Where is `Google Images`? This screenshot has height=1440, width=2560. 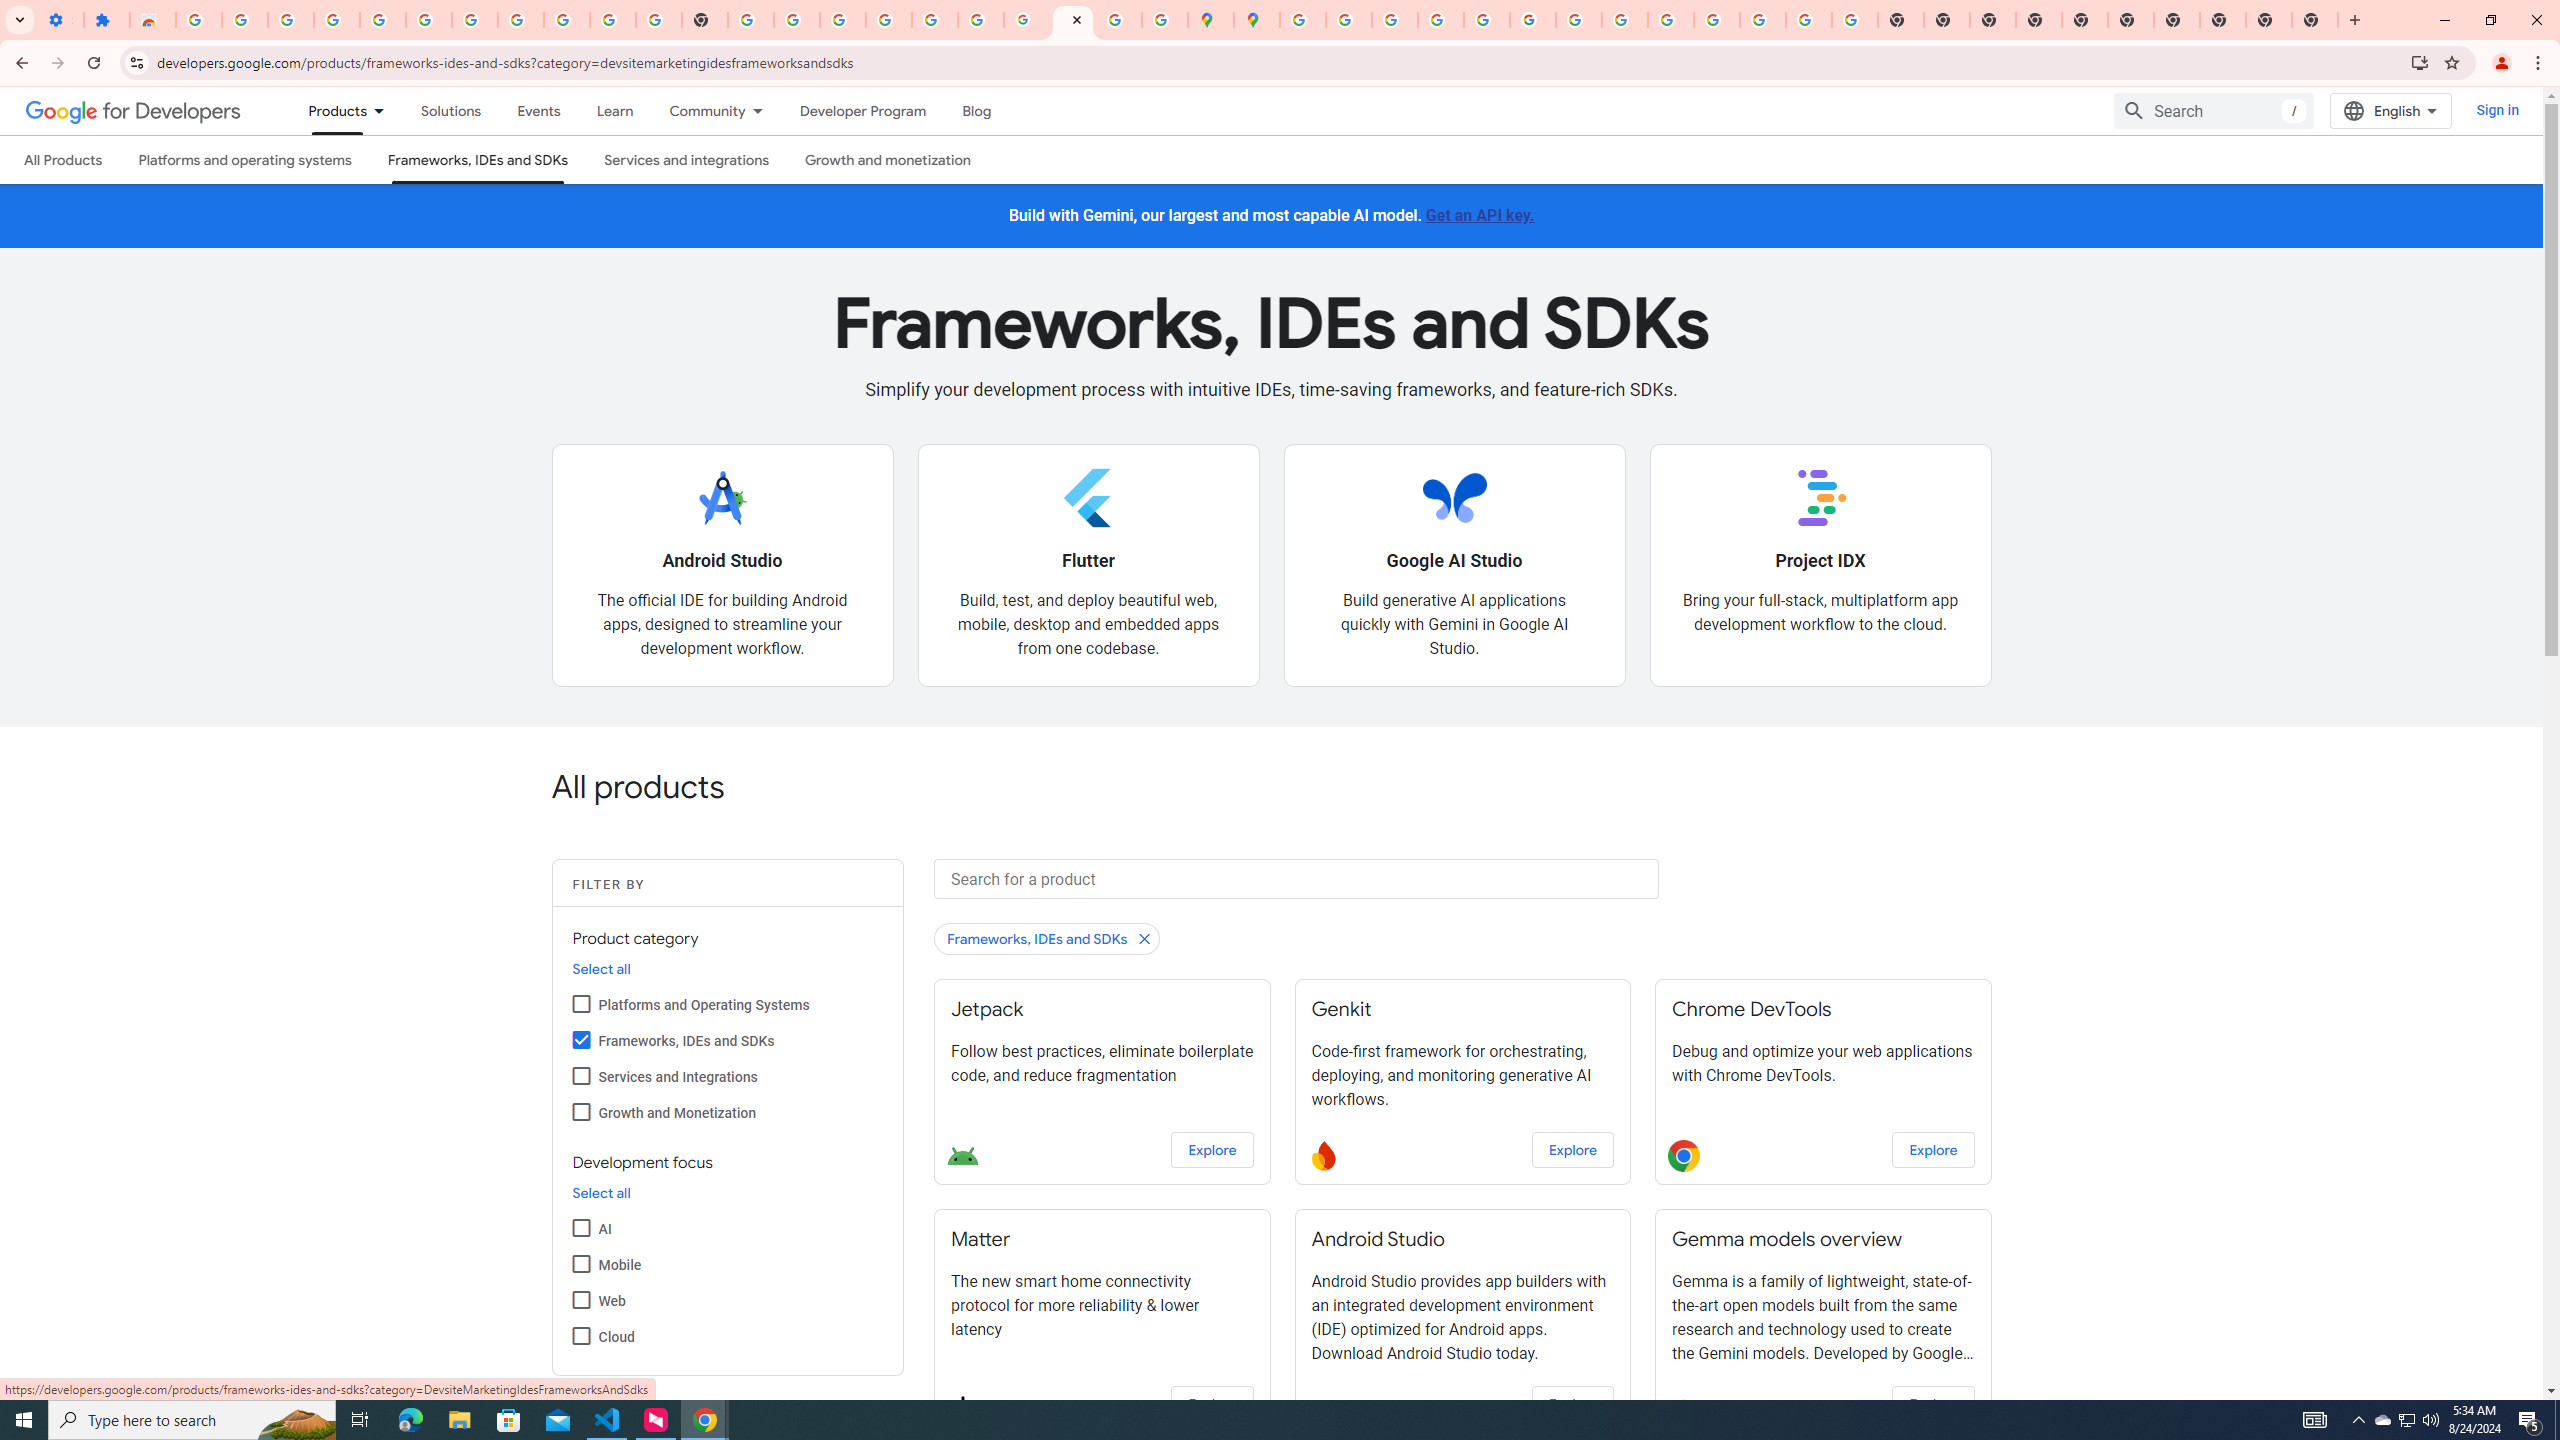 Google Images is located at coordinates (1854, 20).